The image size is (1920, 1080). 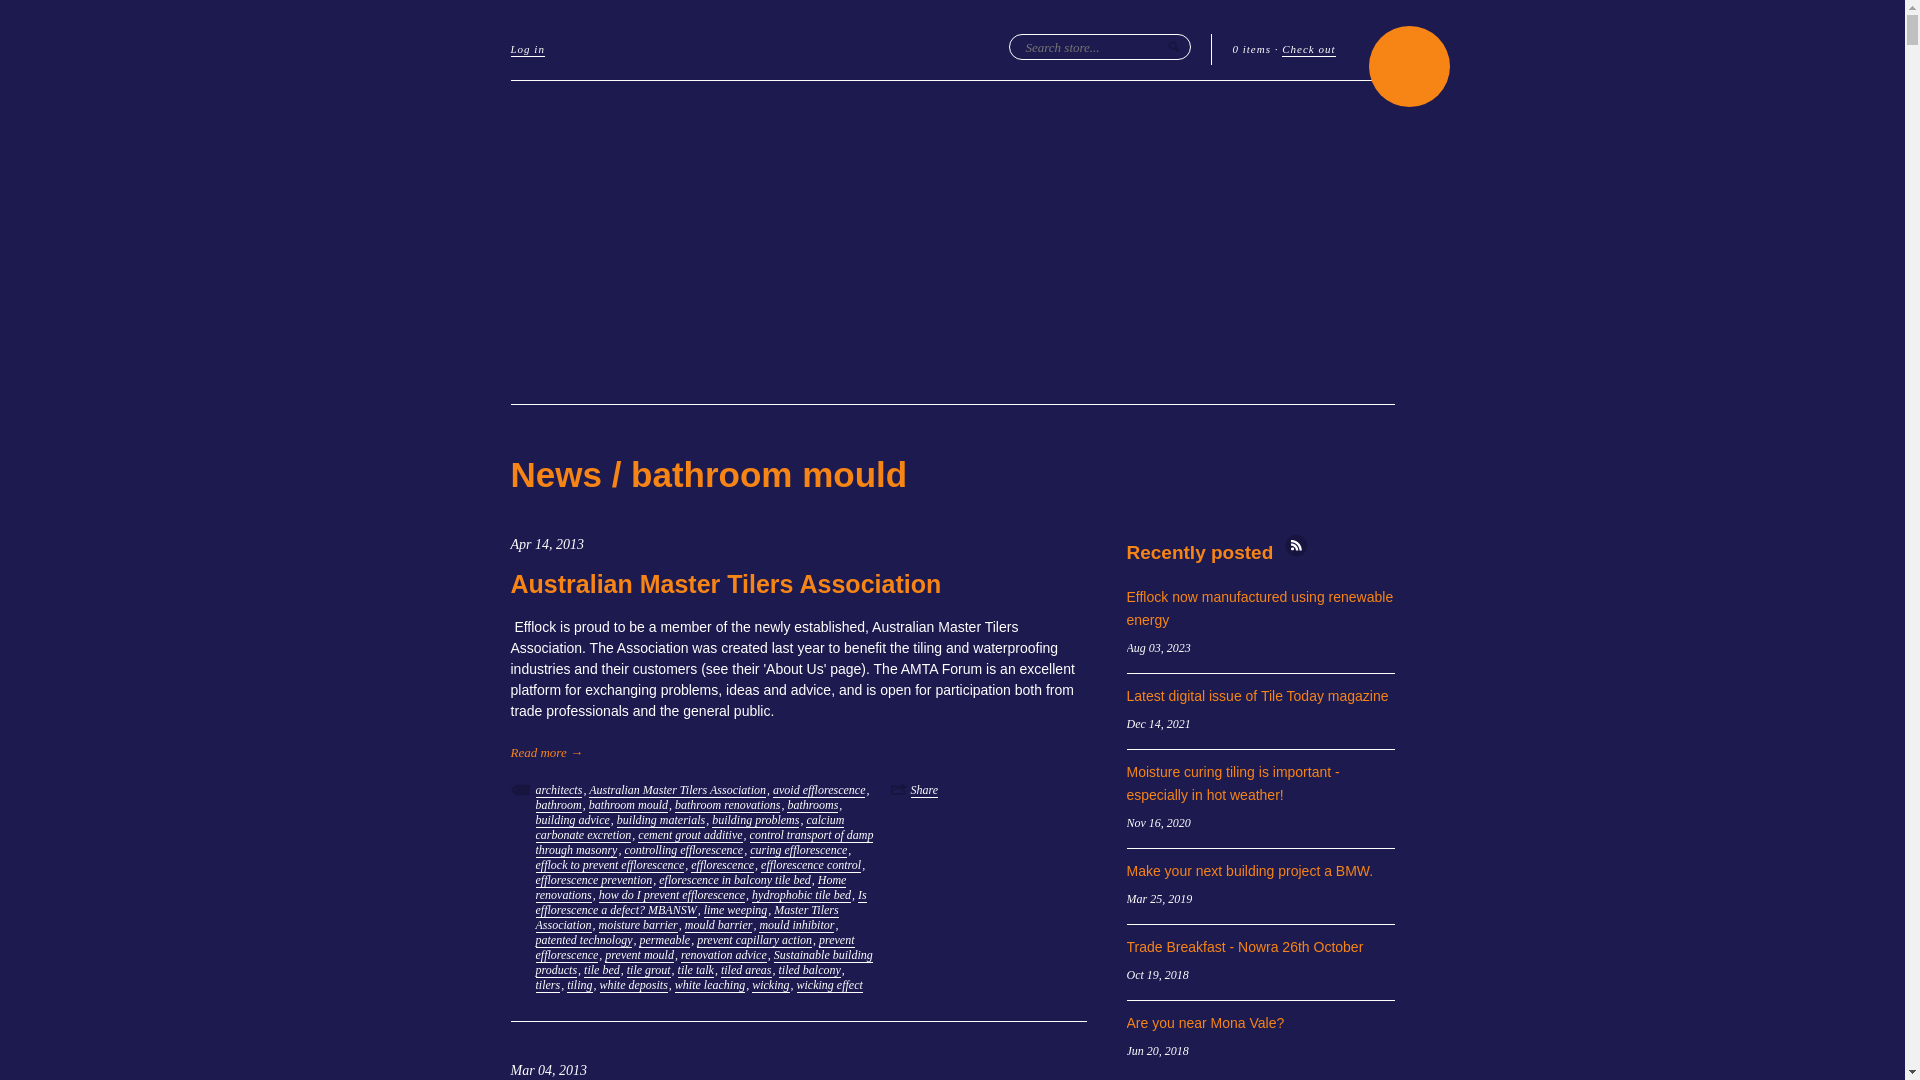 I want to click on mould barrier, so click(x=719, y=926).